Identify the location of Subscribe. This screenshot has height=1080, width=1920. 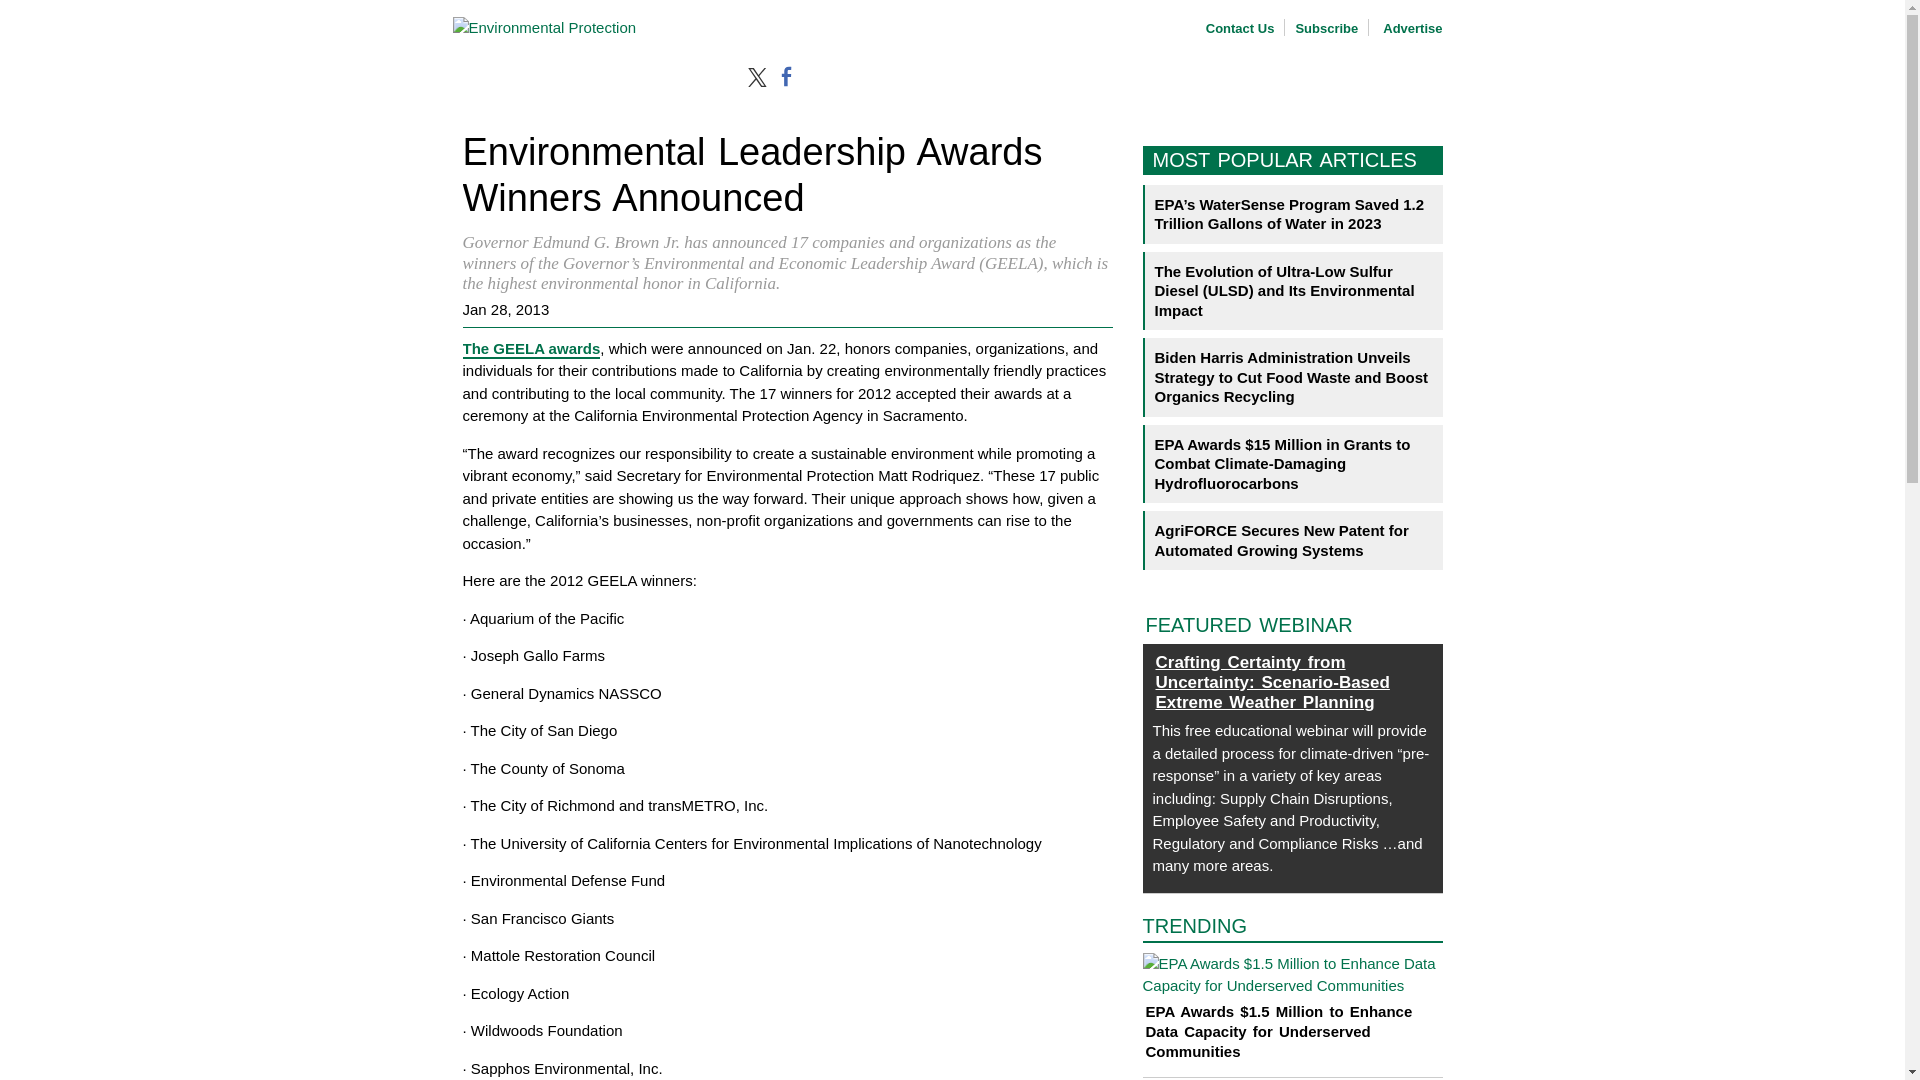
(1326, 28).